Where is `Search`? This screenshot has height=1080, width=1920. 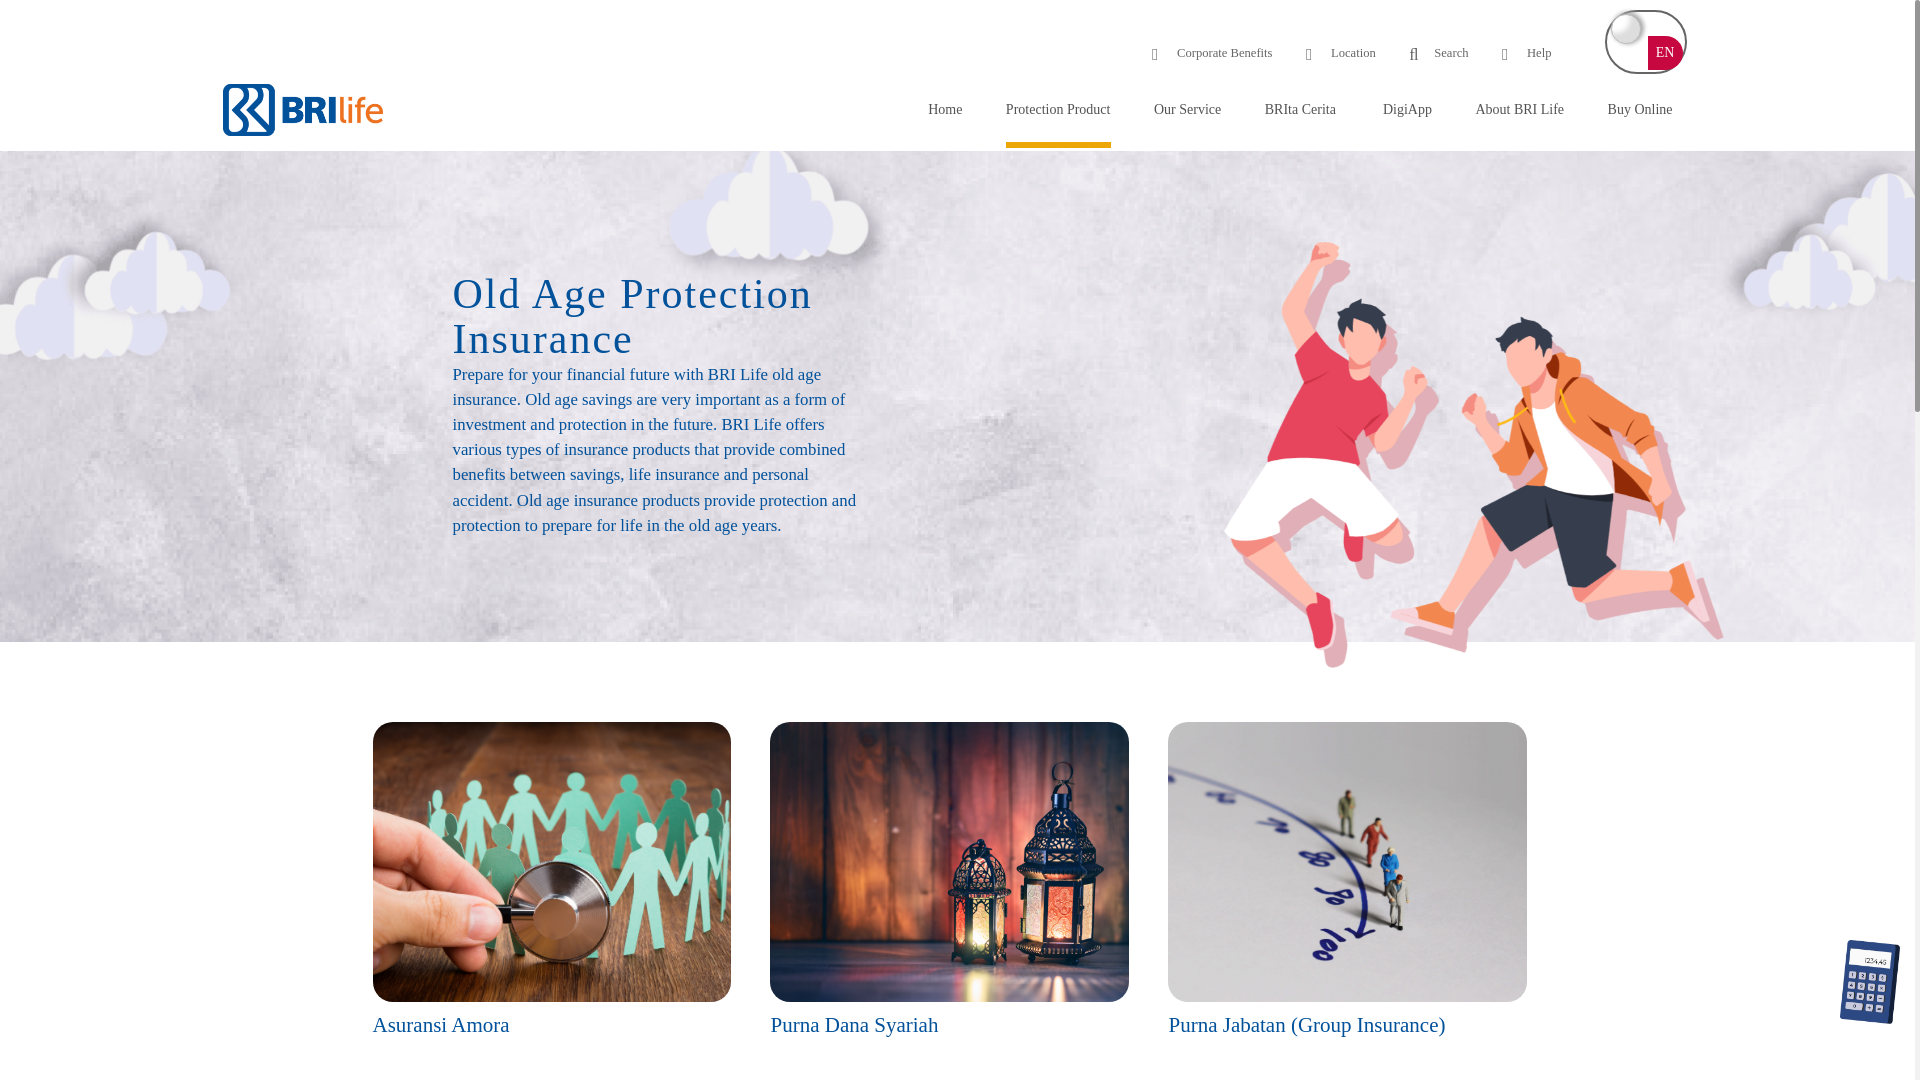 Search is located at coordinates (1438, 53).